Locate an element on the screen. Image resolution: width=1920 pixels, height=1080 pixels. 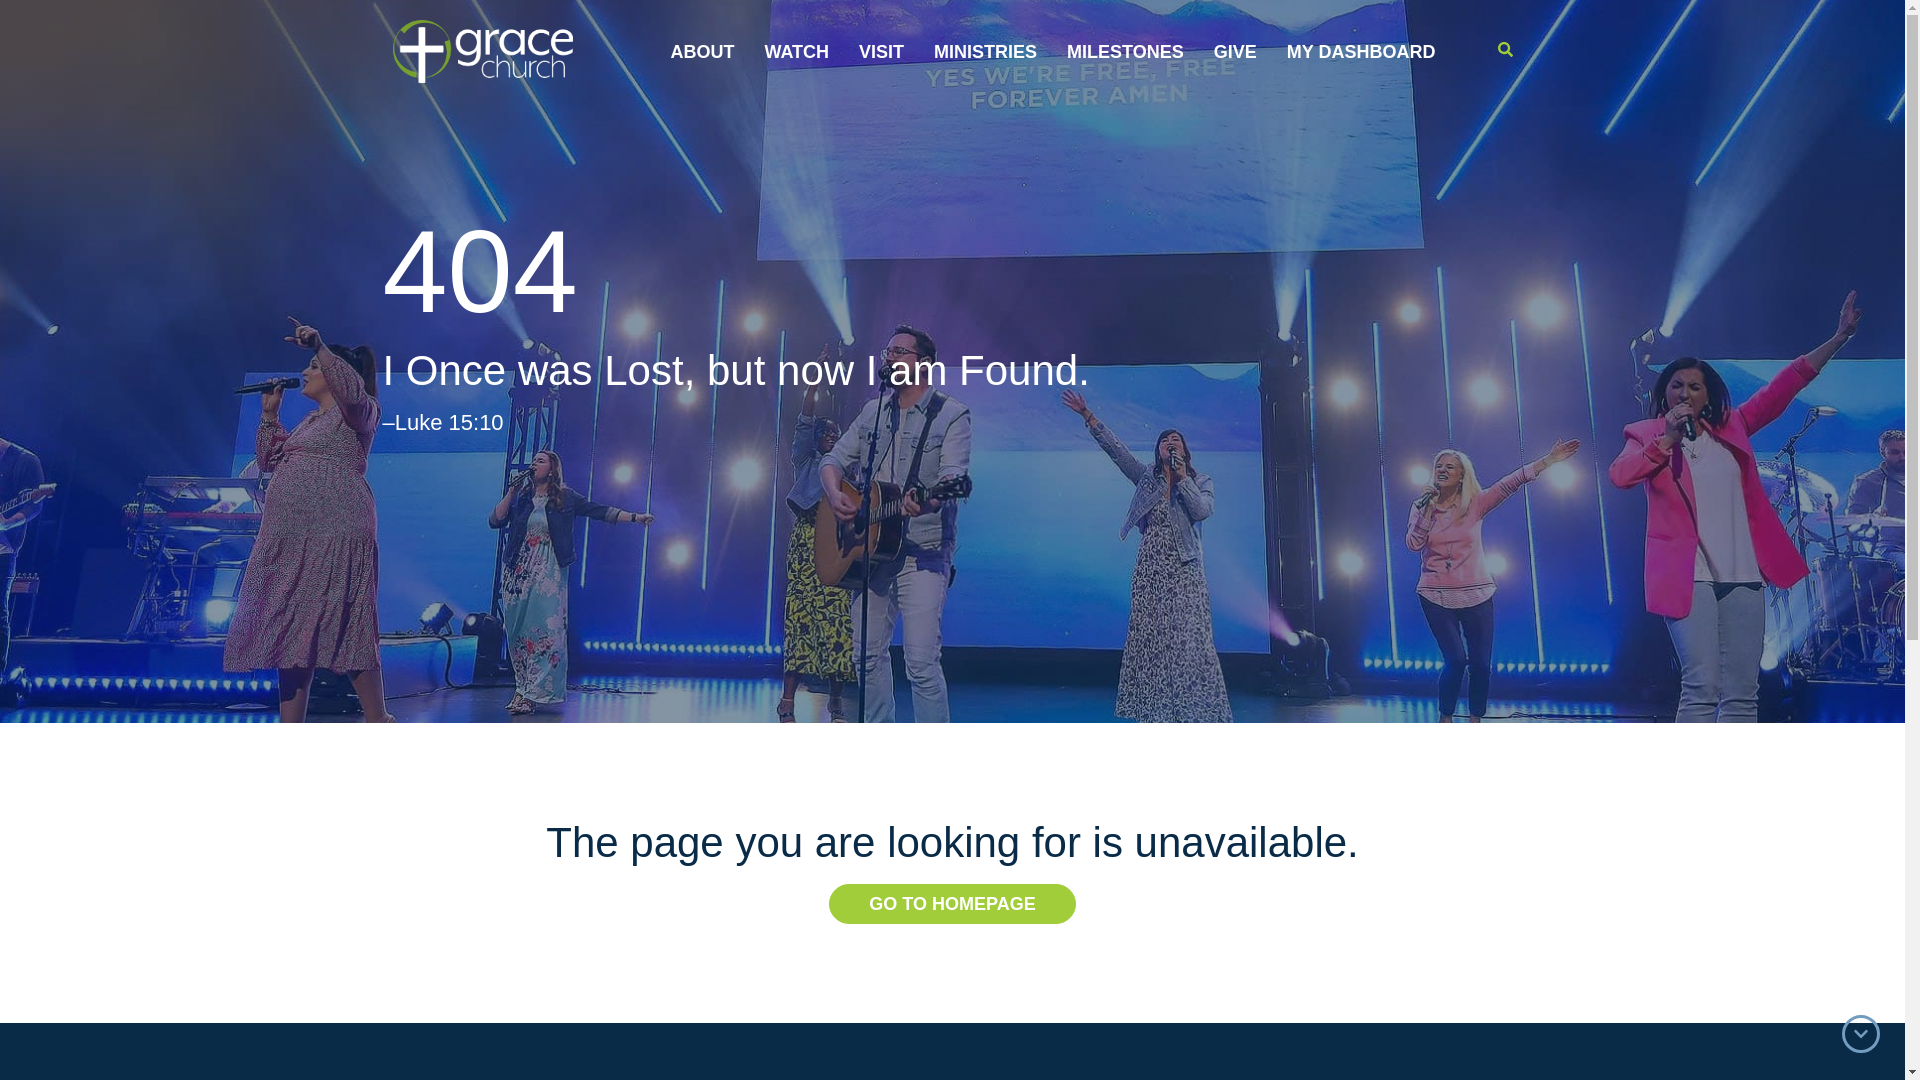
VISIT is located at coordinates (881, 52).